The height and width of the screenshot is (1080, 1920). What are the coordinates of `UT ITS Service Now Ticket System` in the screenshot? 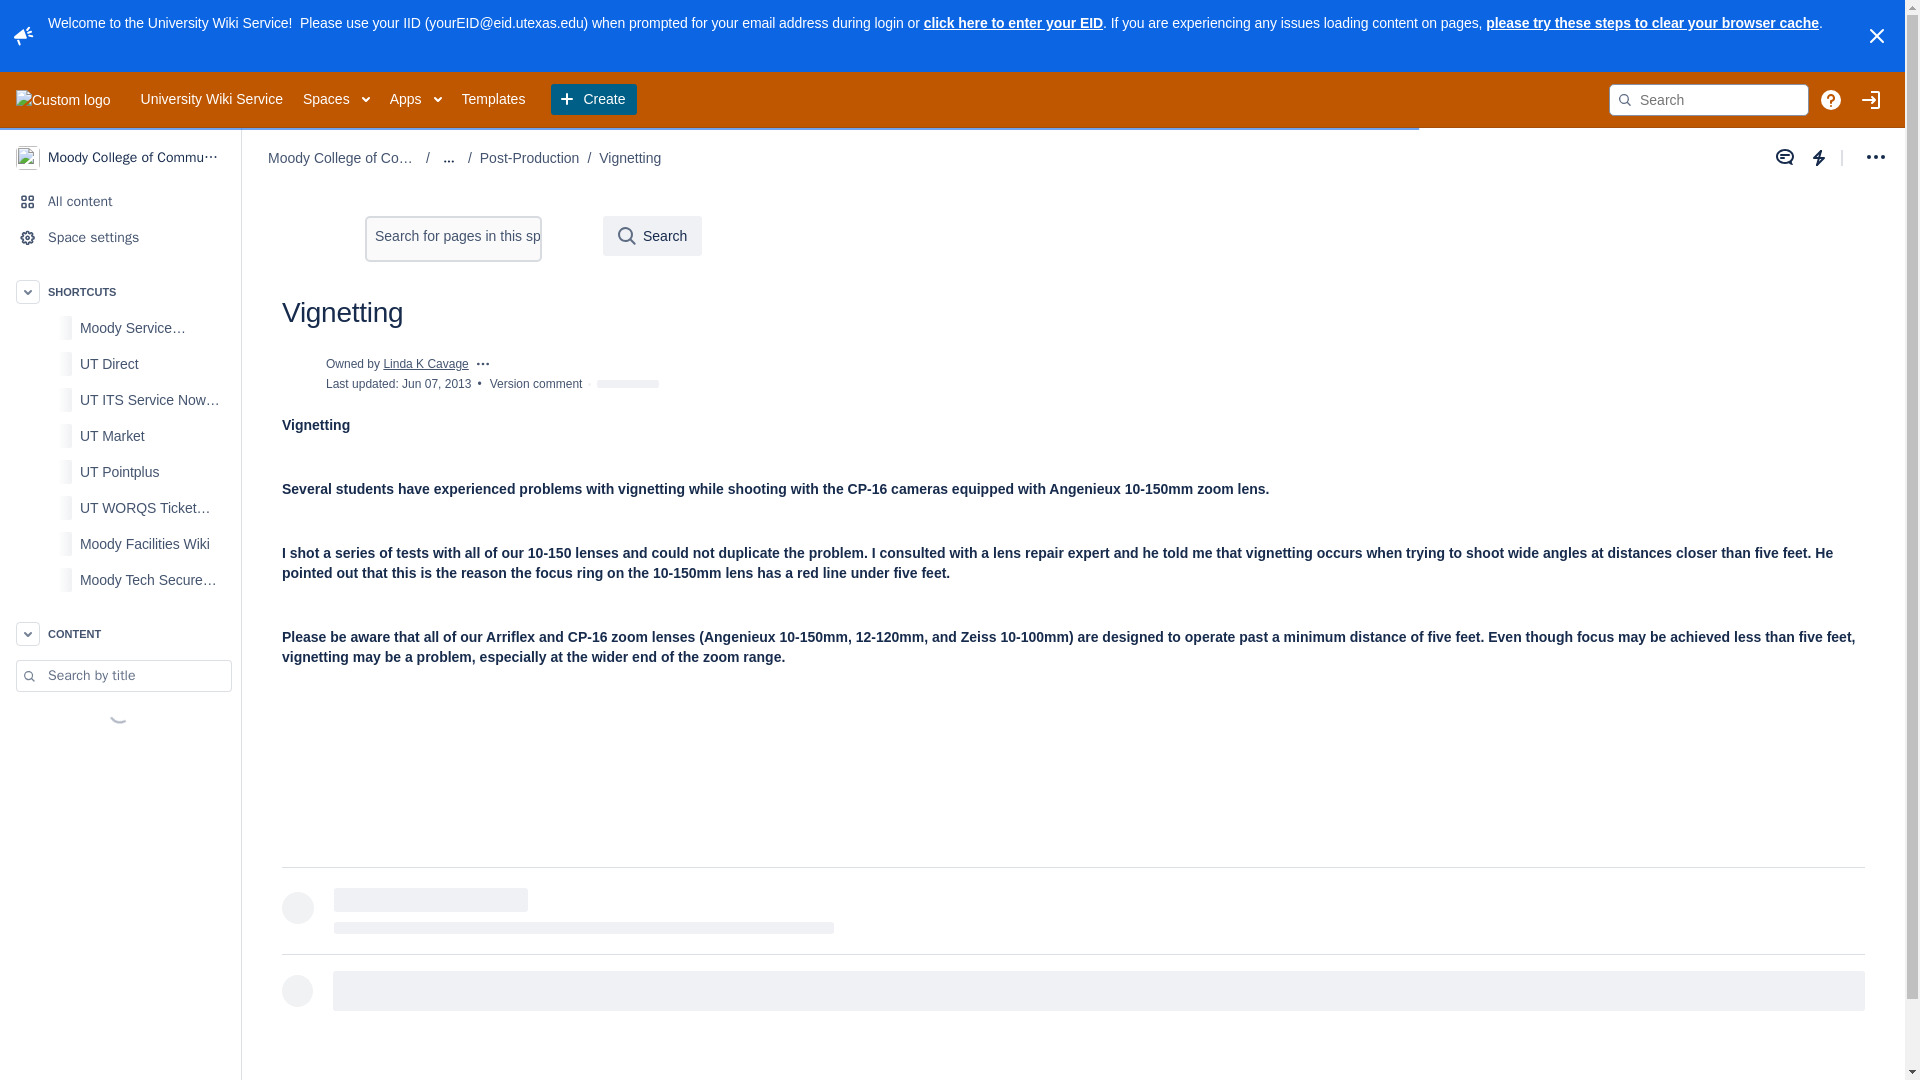 It's located at (120, 400).